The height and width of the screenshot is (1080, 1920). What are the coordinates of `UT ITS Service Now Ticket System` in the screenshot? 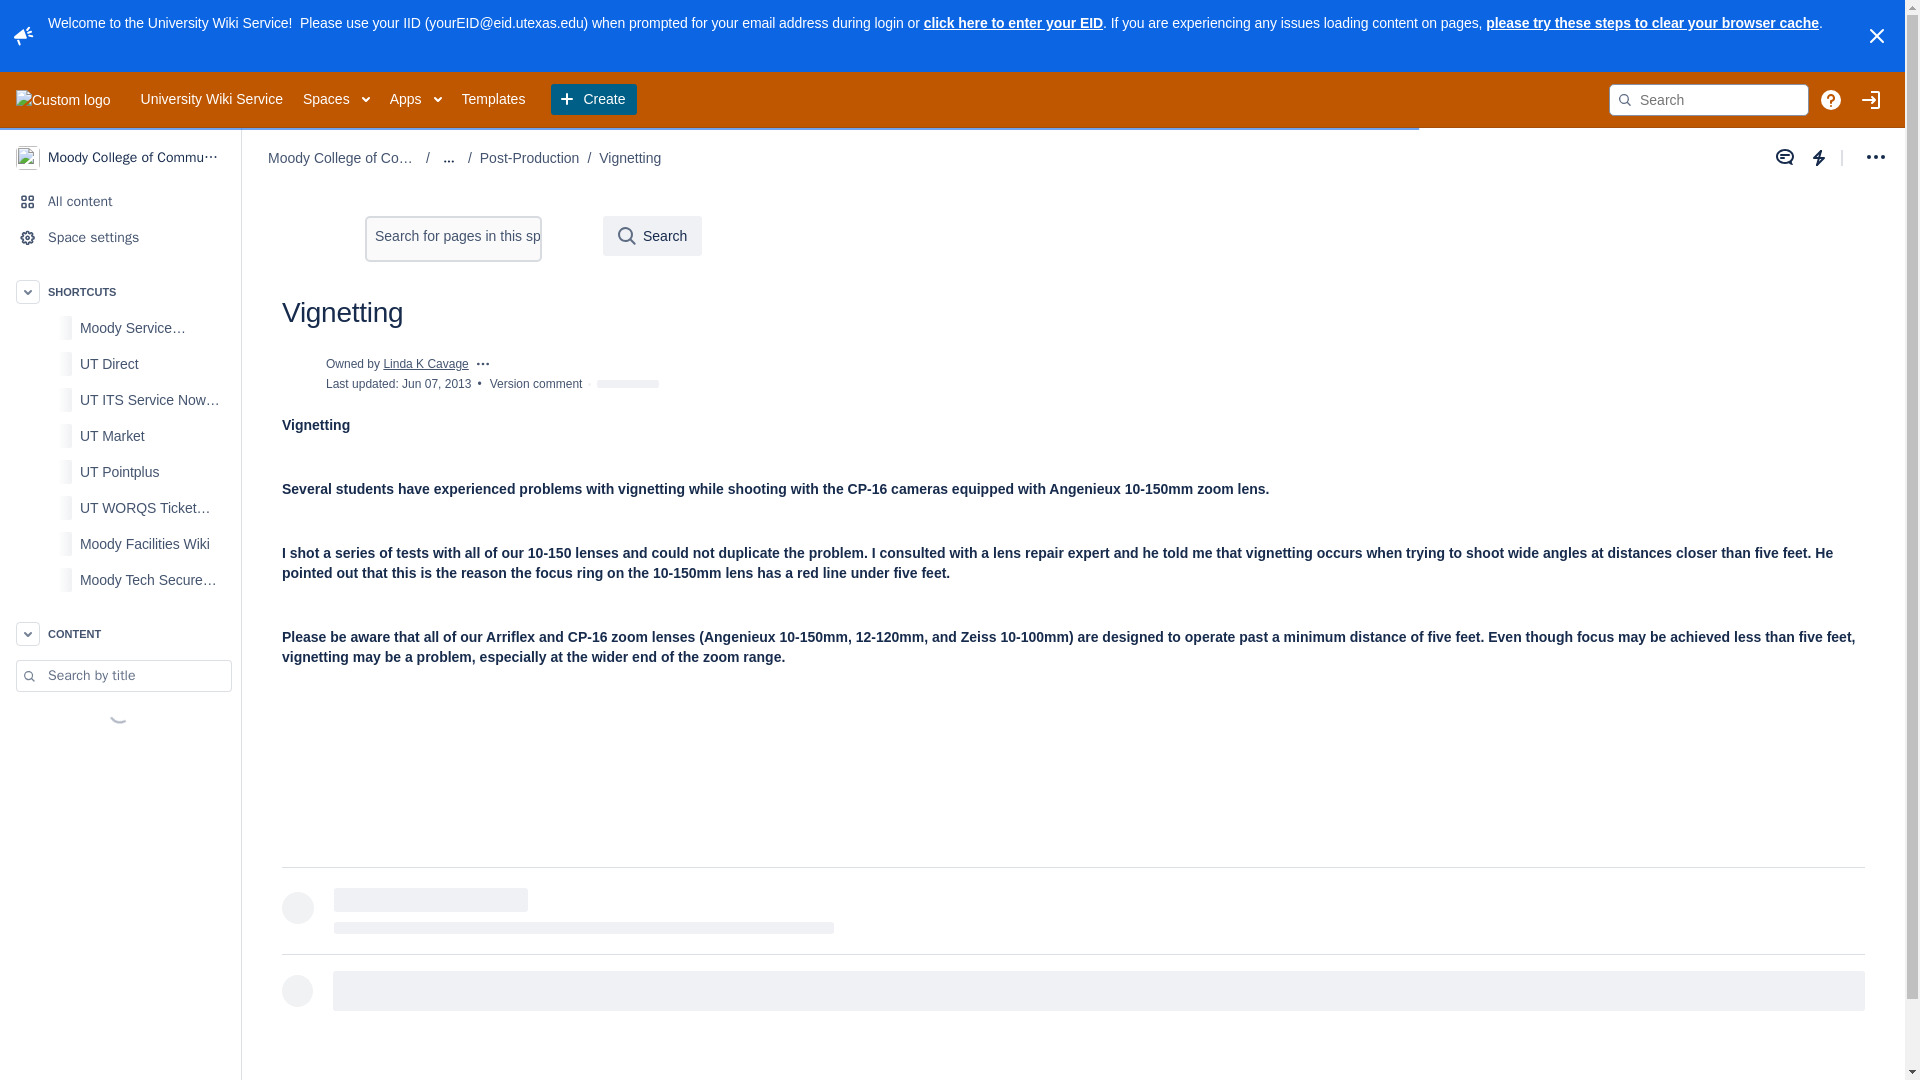 It's located at (120, 400).